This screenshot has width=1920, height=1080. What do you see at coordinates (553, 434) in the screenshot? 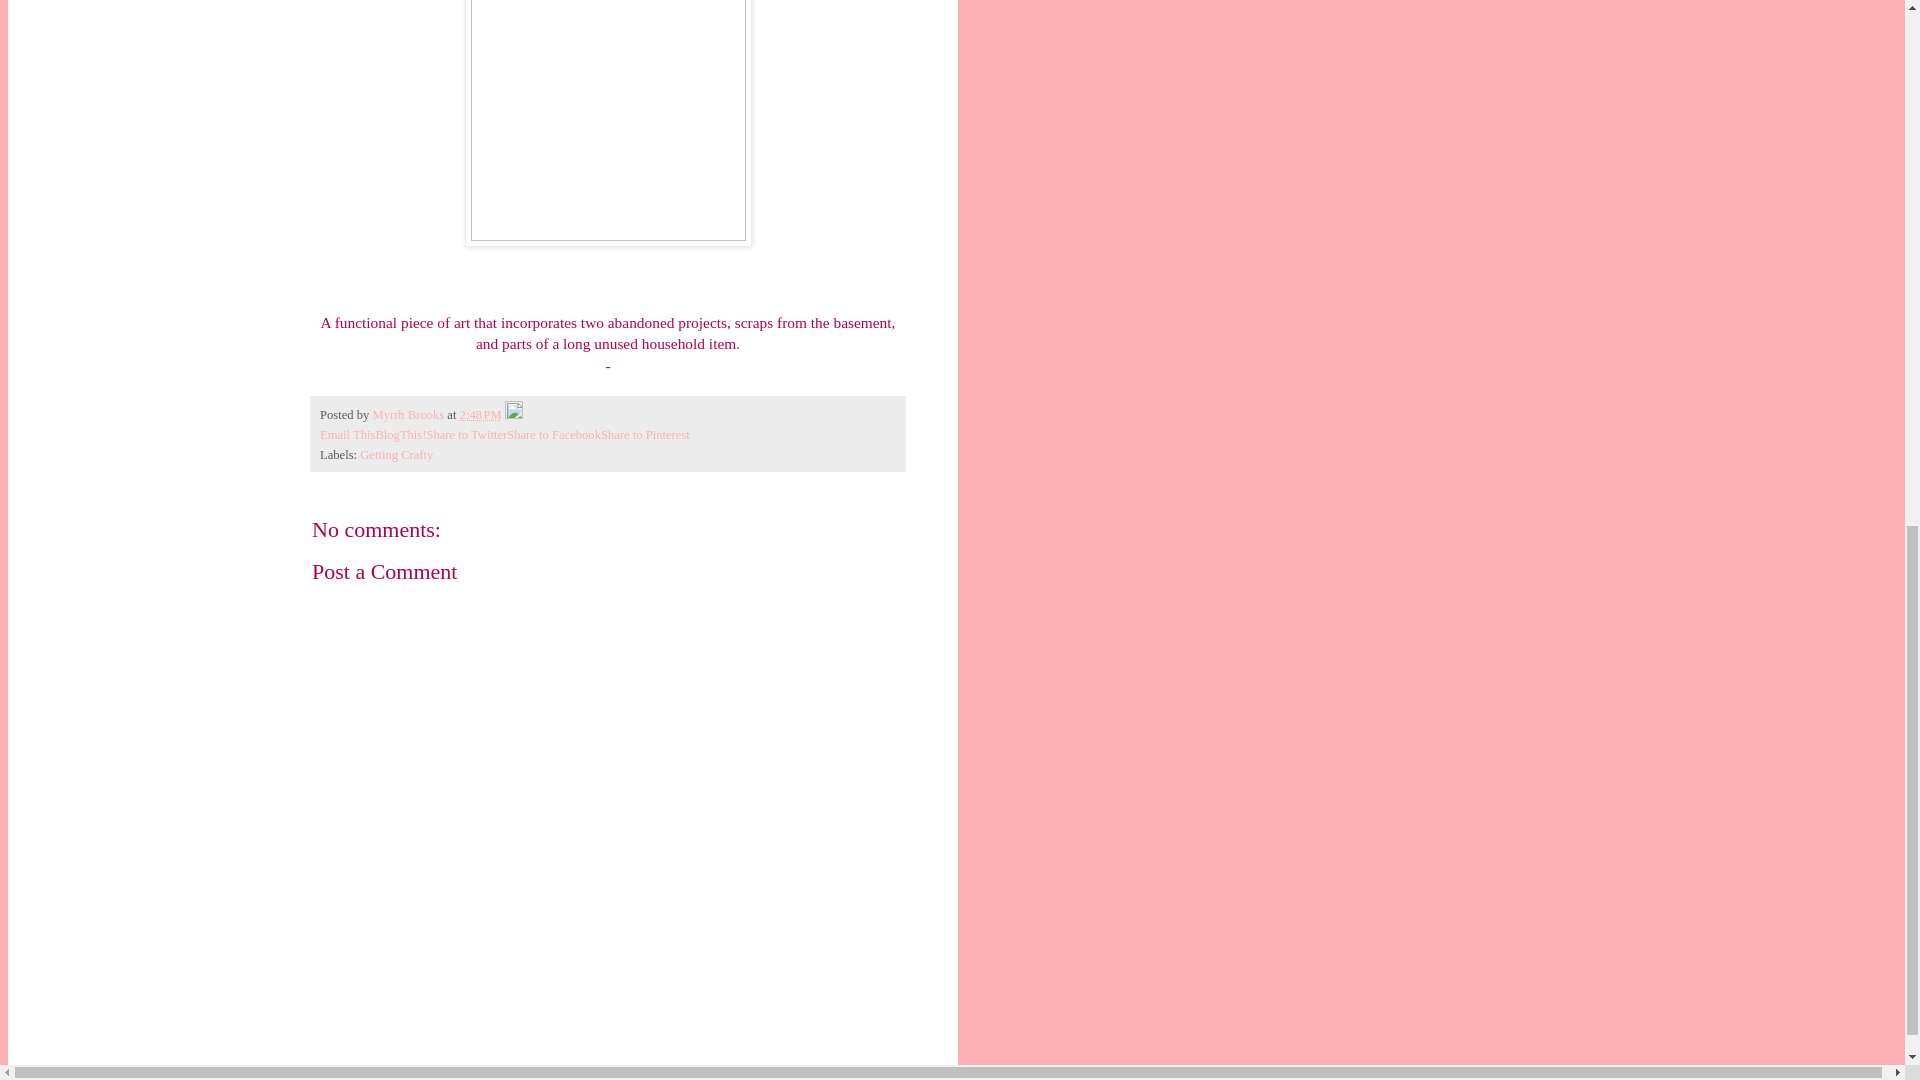
I see `Share to Facebook` at bounding box center [553, 434].